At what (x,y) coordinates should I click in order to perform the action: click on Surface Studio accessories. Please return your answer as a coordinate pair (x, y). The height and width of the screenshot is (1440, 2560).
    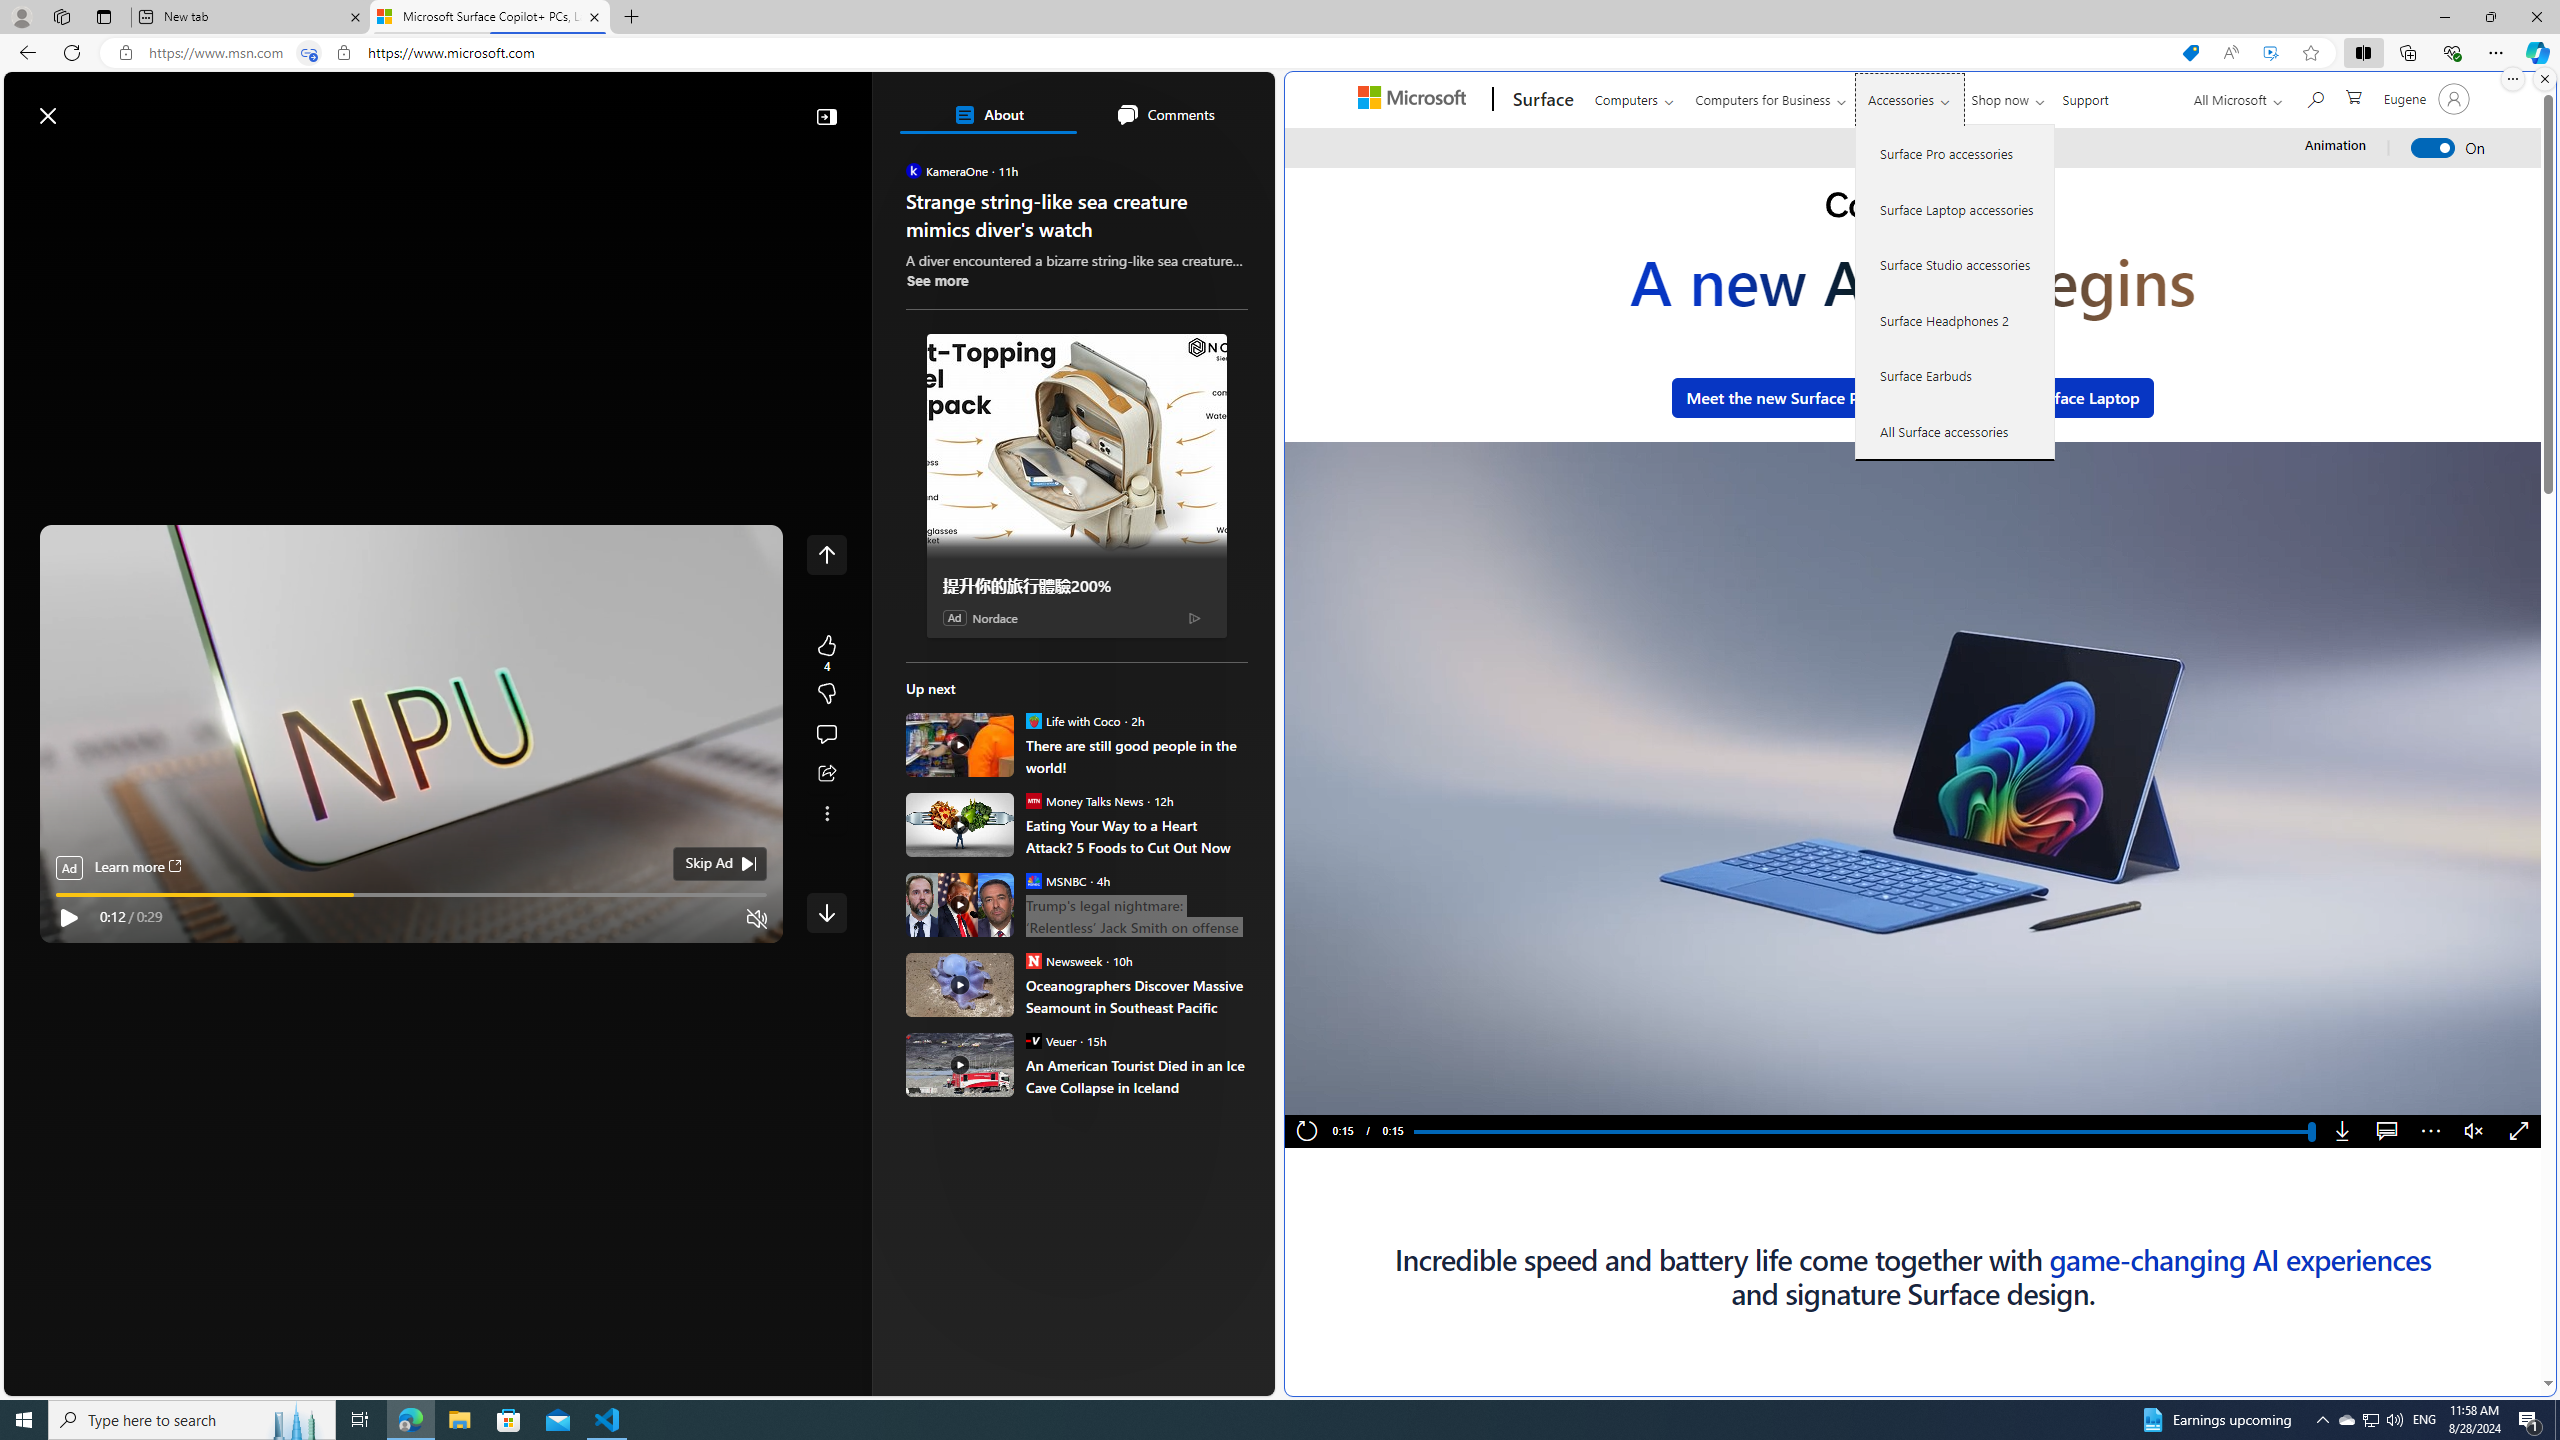
    Looking at the image, I should click on (1956, 264).